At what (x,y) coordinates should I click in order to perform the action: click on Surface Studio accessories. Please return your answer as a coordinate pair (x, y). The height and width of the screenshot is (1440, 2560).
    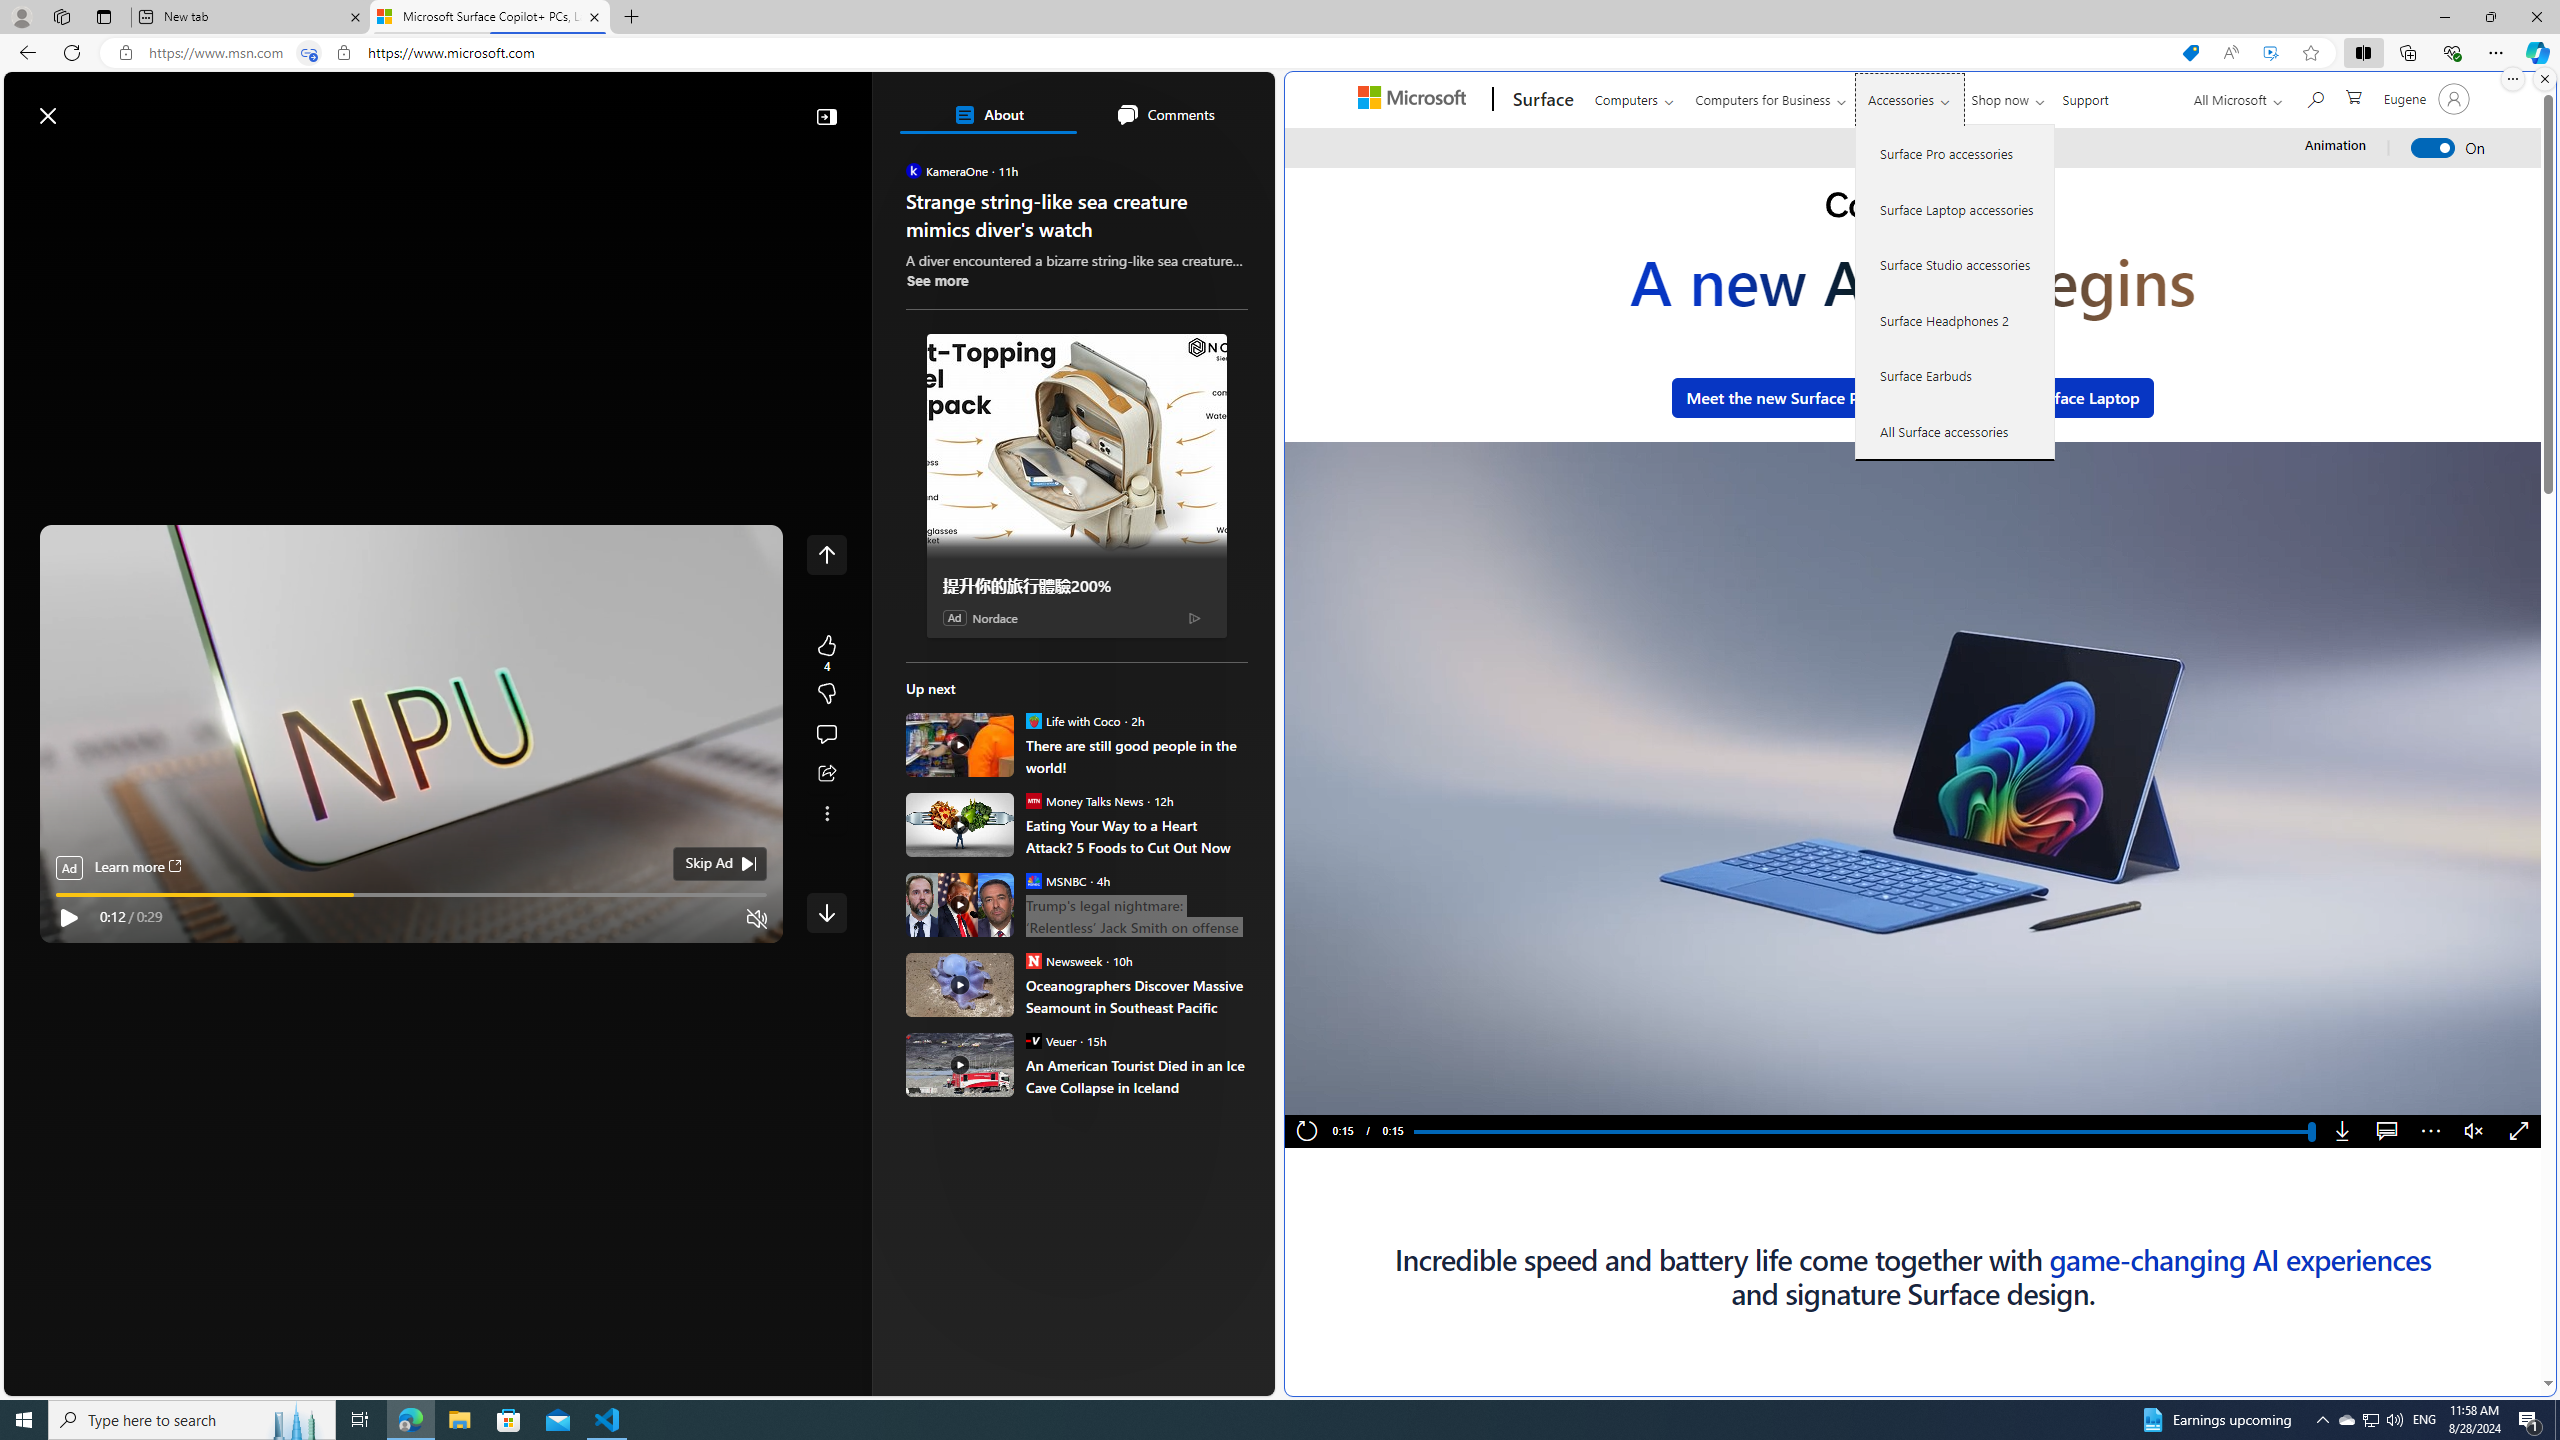
    Looking at the image, I should click on (1956, 264).